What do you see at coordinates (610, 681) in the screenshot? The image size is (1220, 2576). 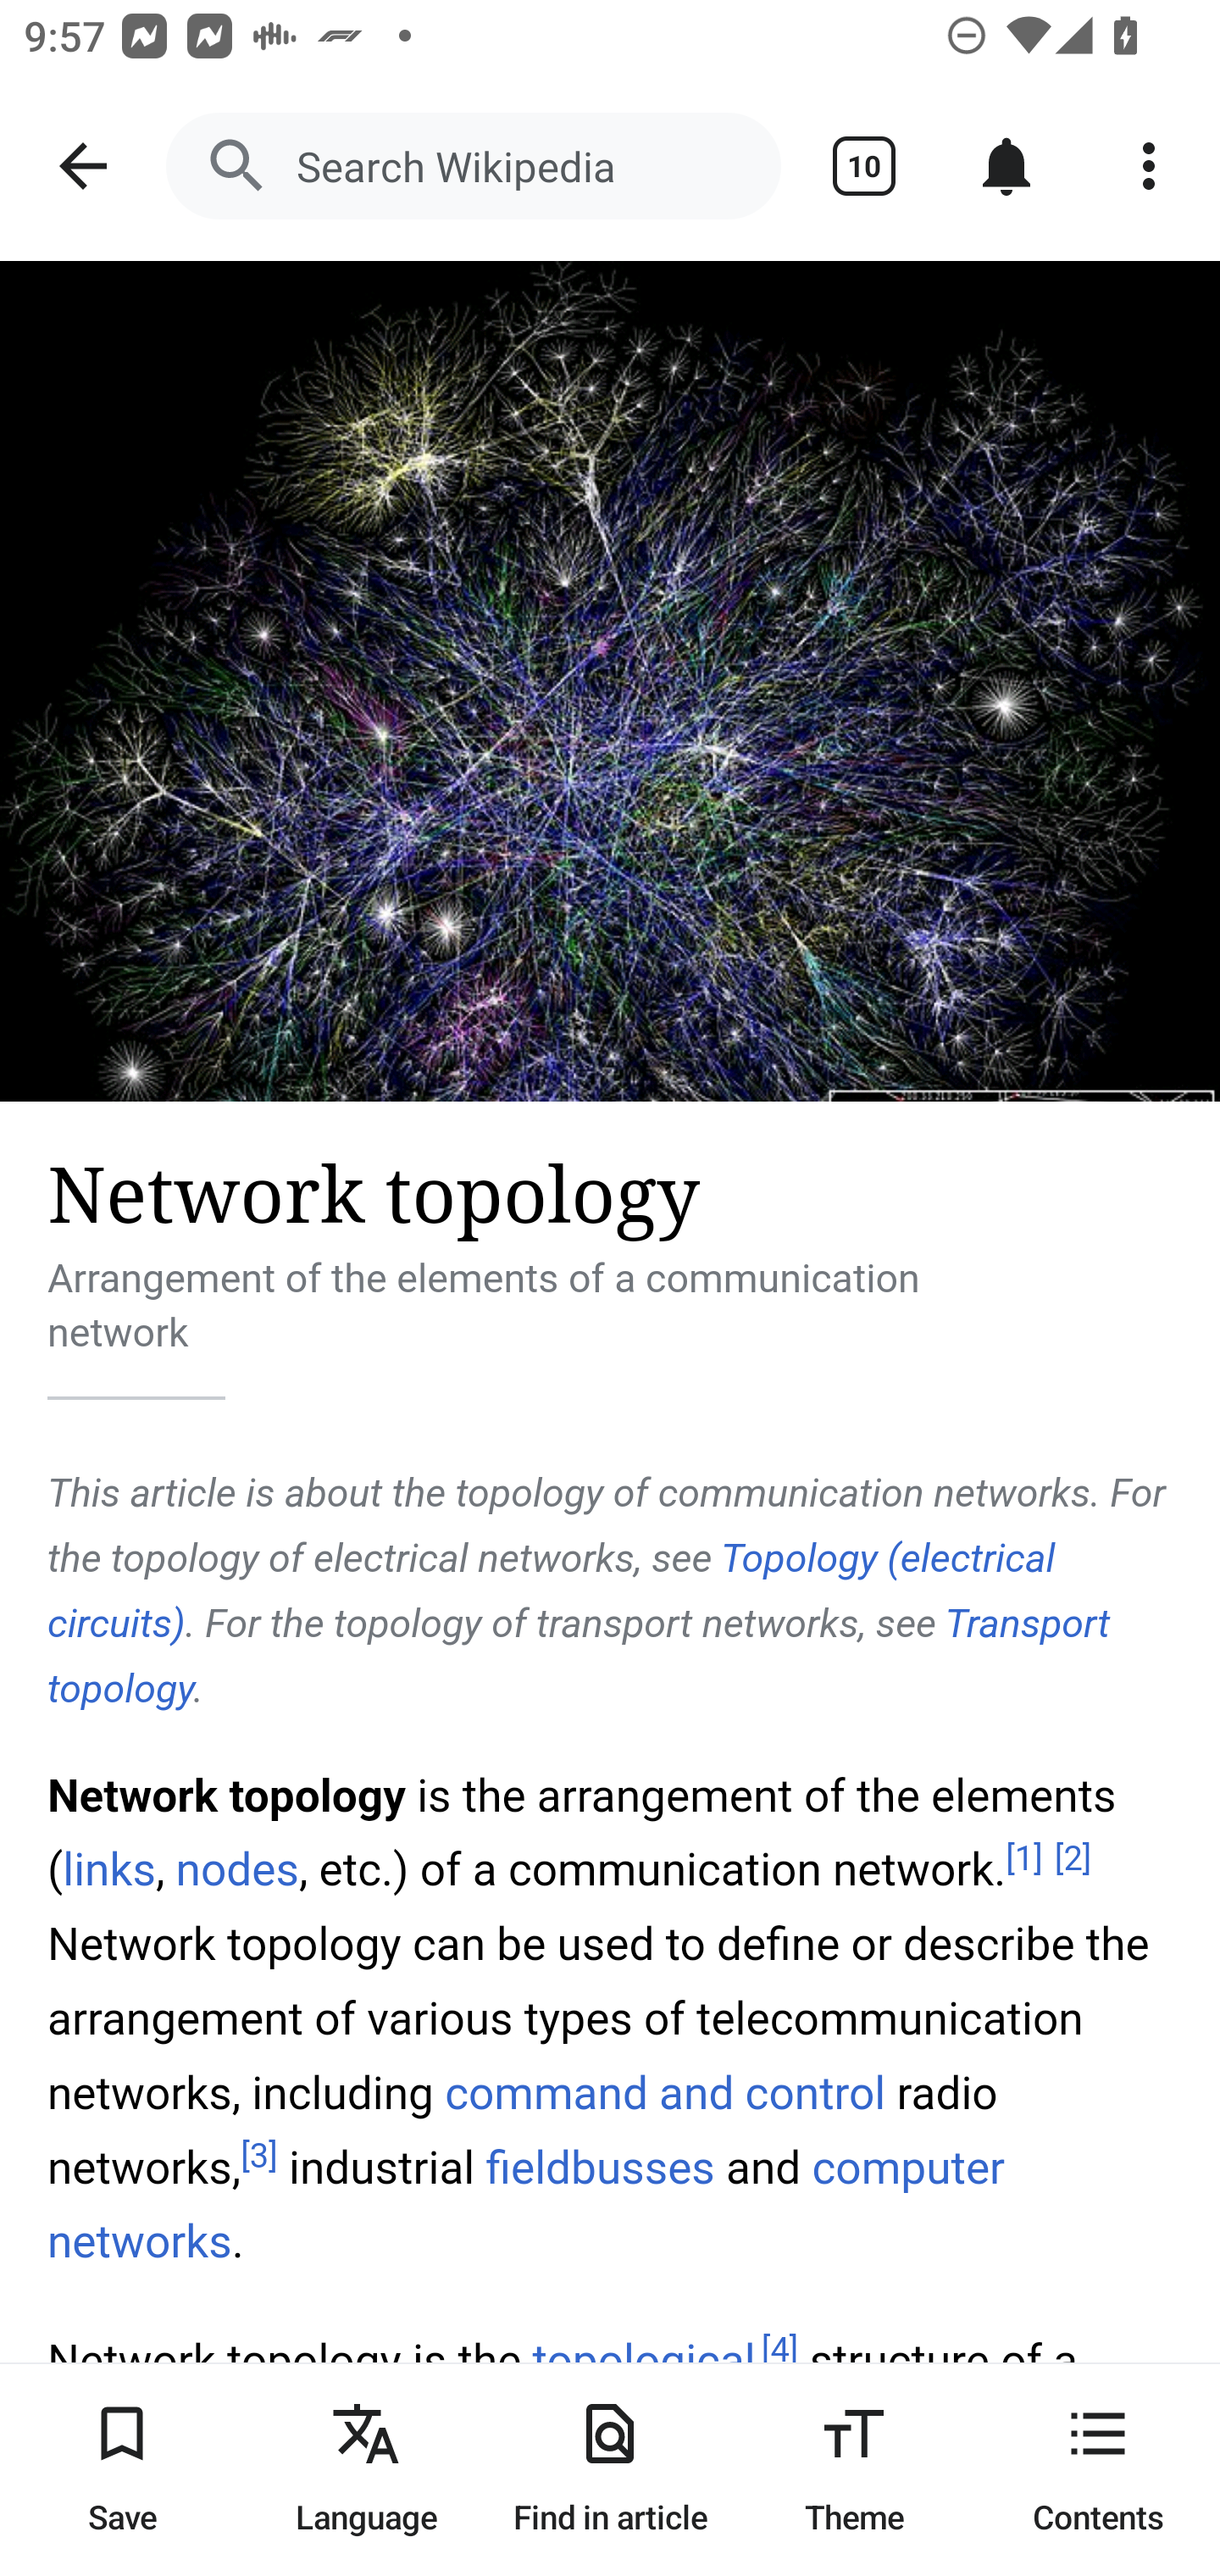 I see `Image: Network topology` at bounding box center [610, 681].